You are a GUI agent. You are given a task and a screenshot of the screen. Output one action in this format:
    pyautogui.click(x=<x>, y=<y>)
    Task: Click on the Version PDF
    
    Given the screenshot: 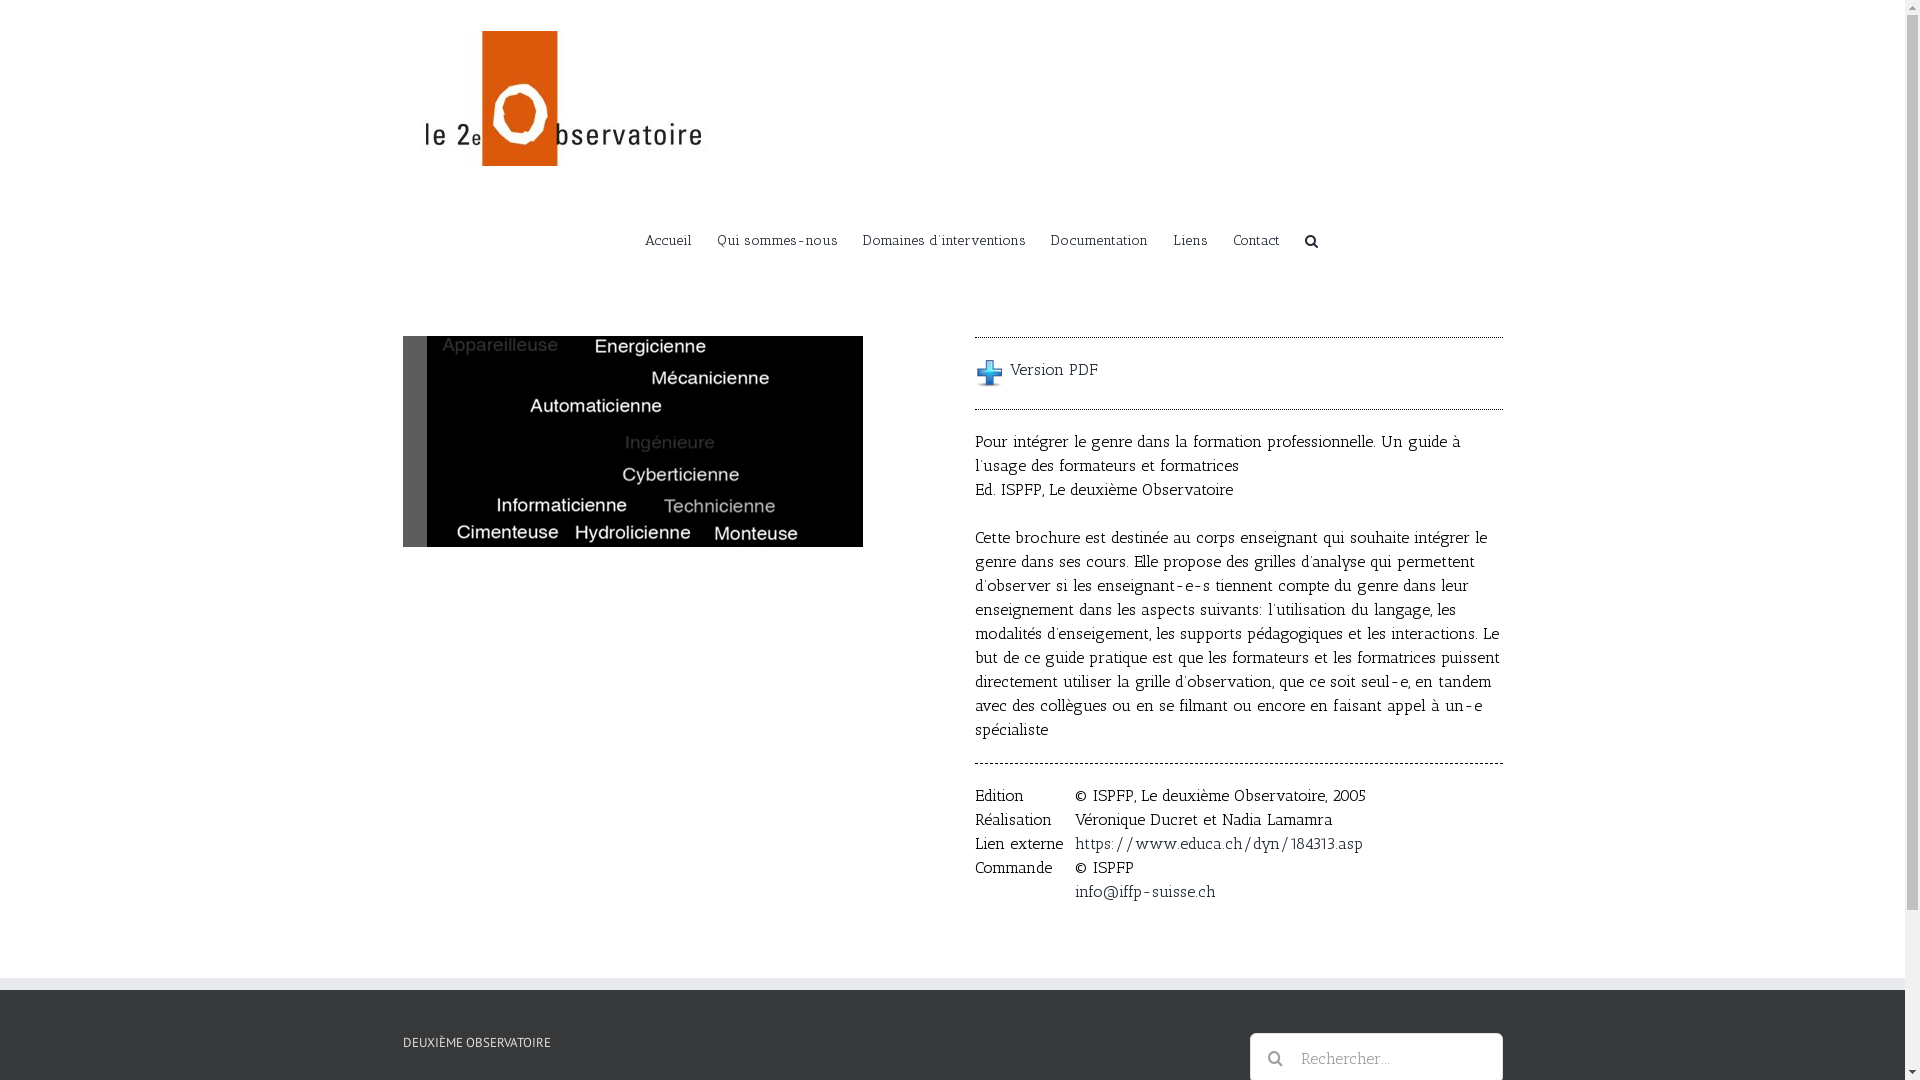 What is the action you would take?
    pyautogui.click(x=1050, y=370)
    